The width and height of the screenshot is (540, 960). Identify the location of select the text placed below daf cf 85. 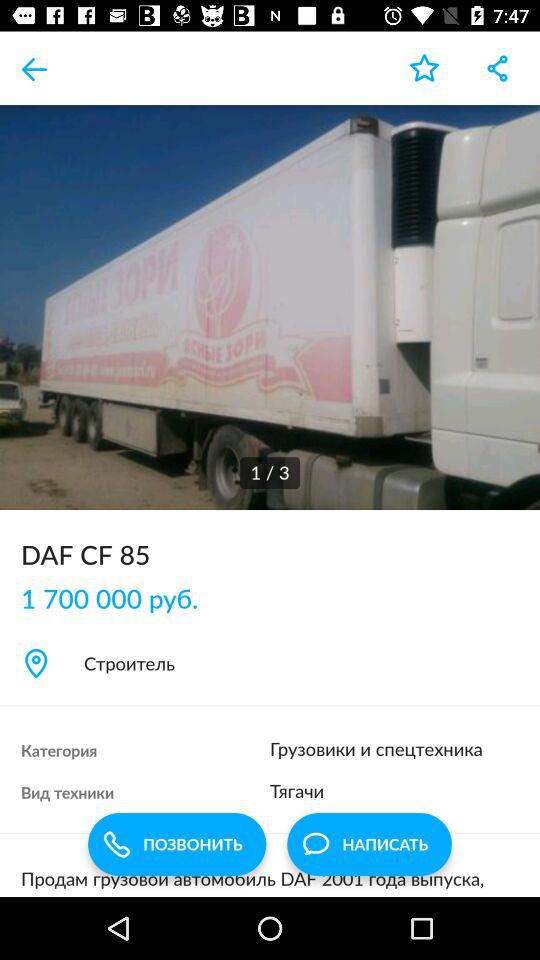
(120, 598).